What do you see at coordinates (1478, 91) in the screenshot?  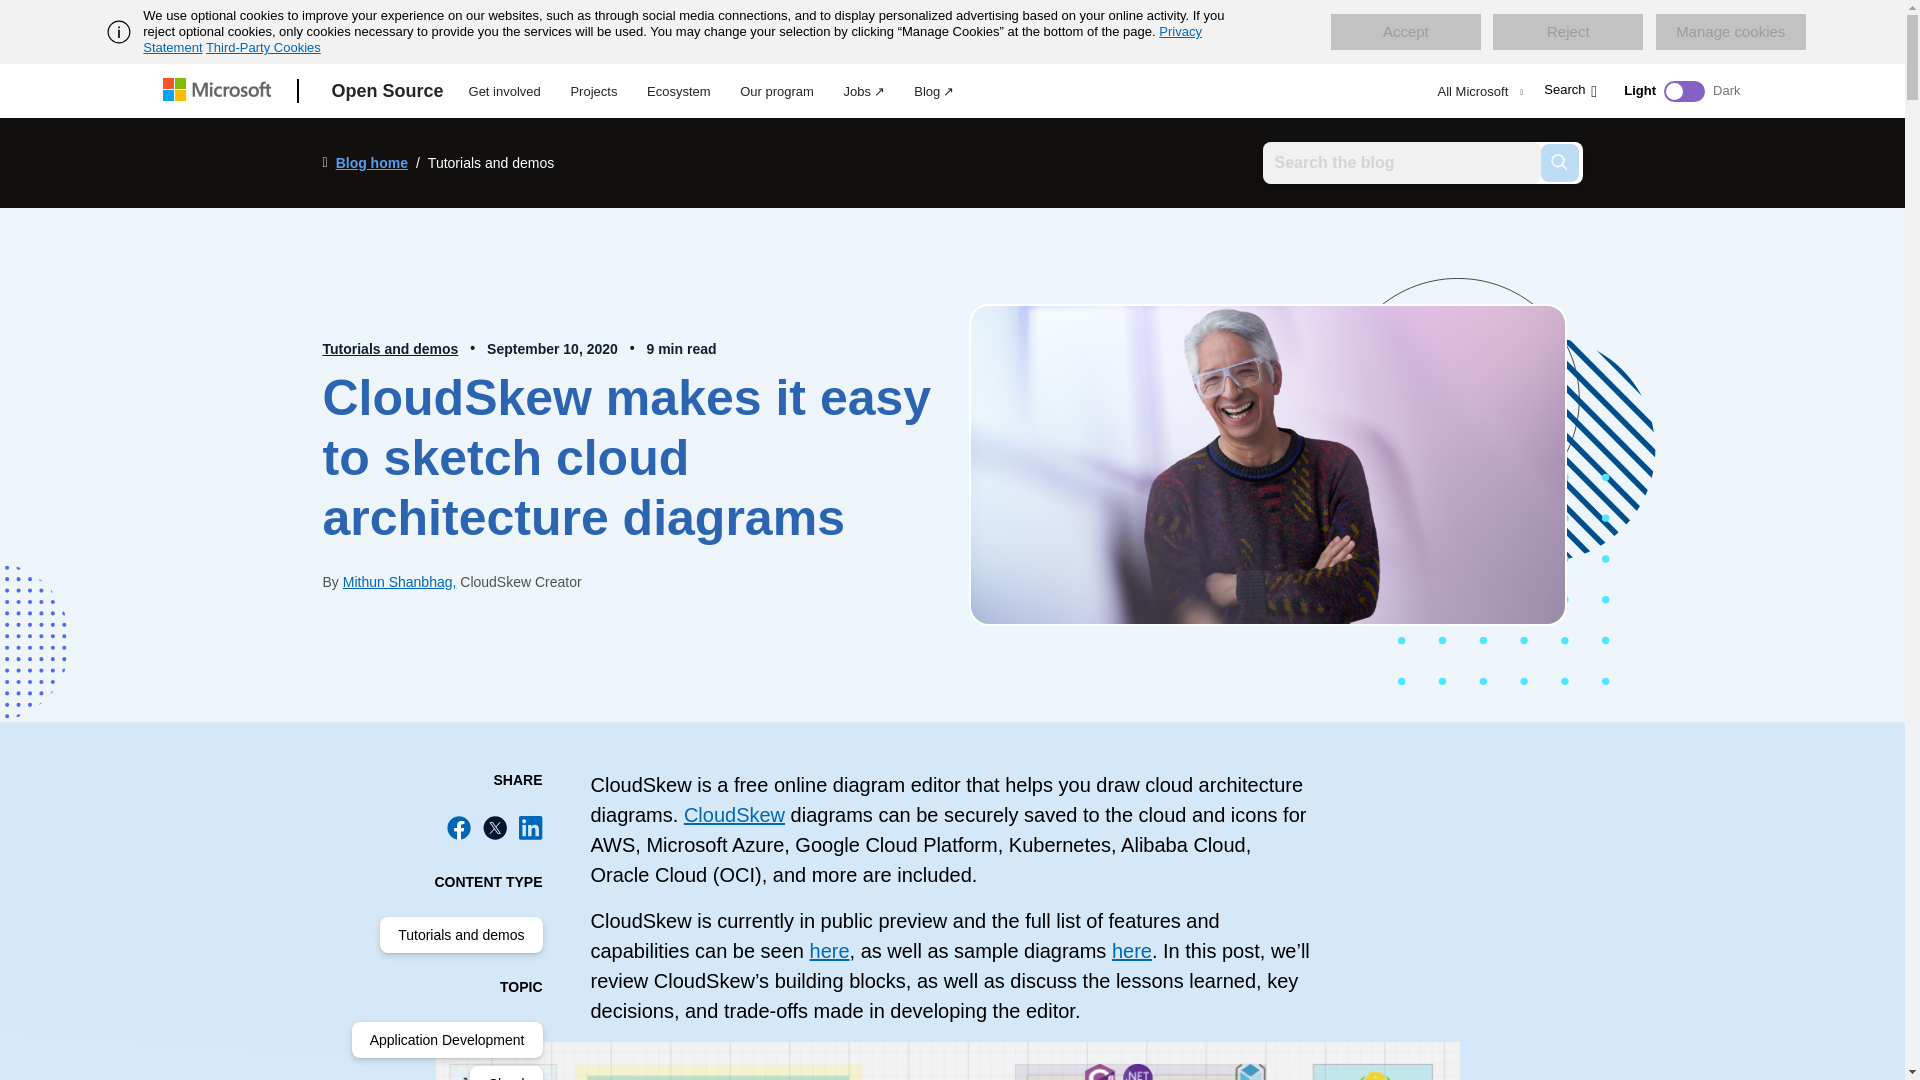 I see `All Microsoft` at bounding box center [1478, 91].